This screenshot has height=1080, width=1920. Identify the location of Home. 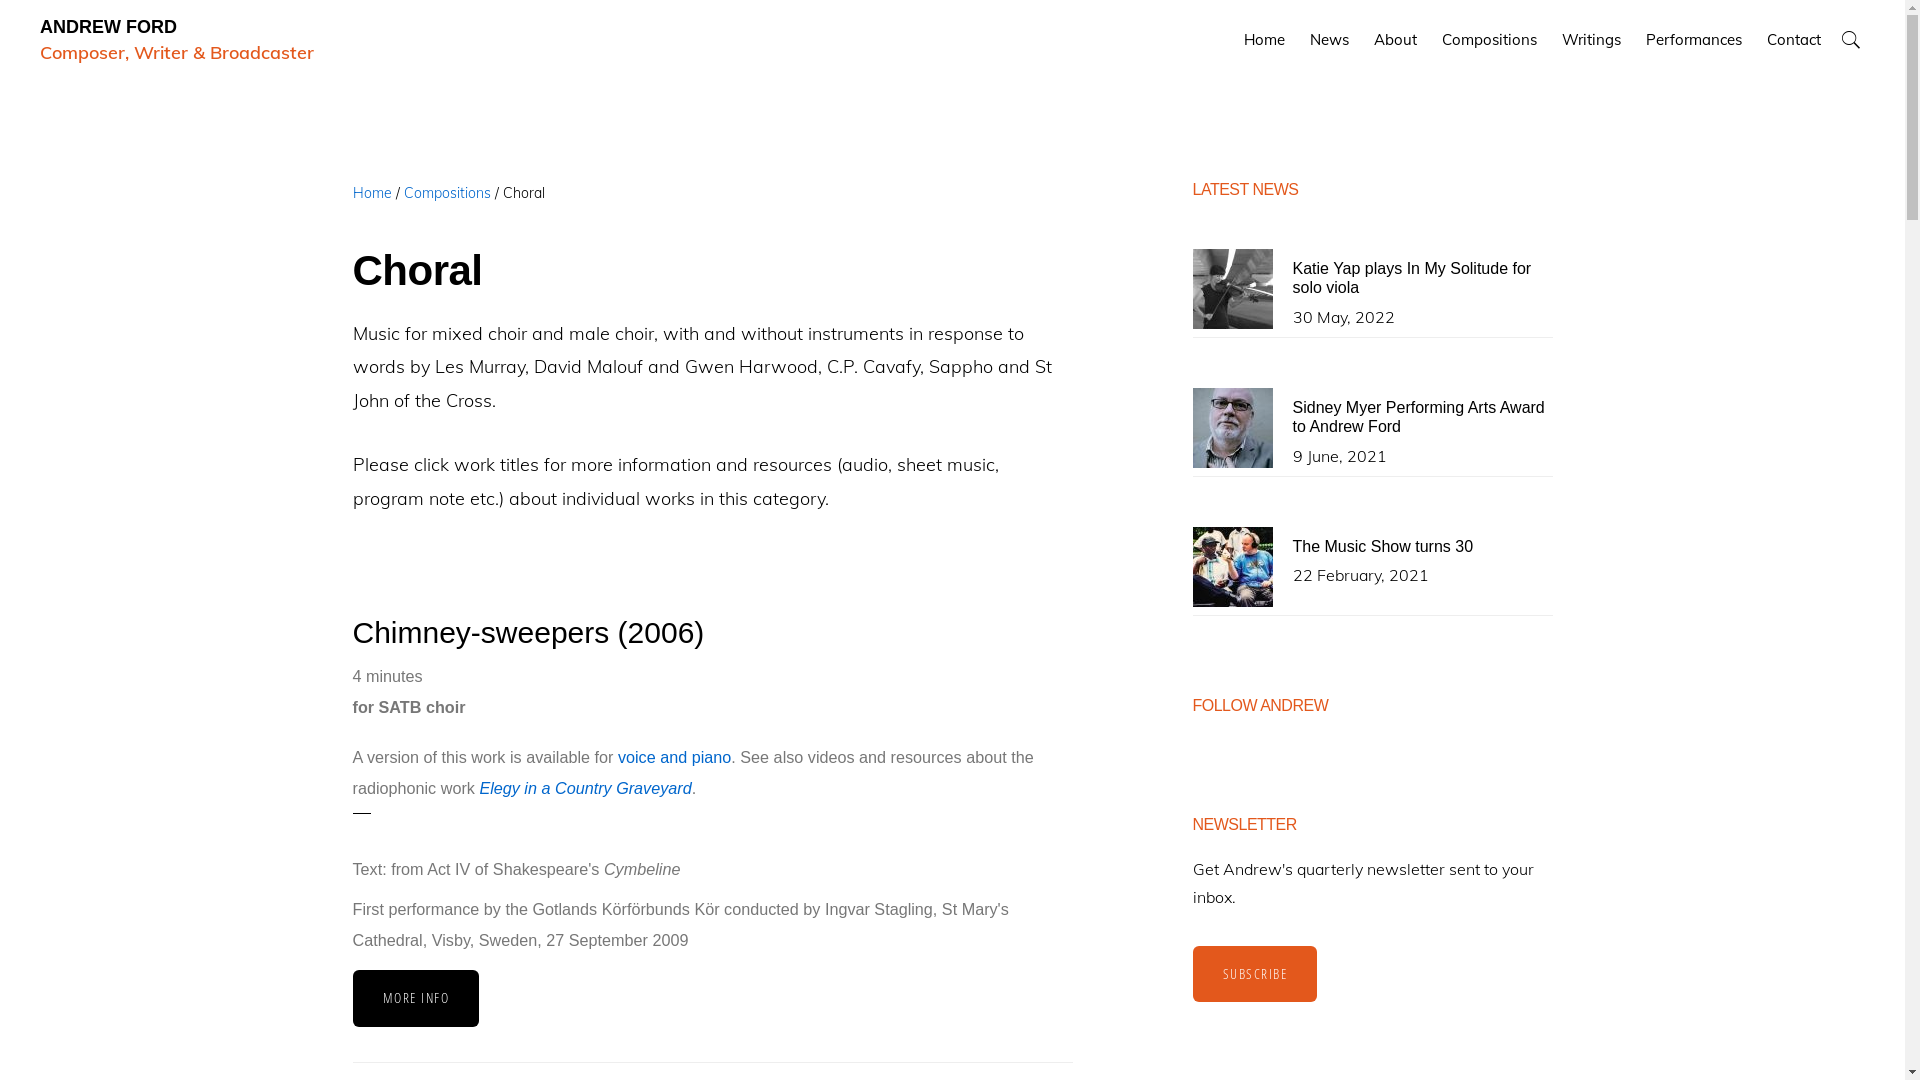
(1264, 40).